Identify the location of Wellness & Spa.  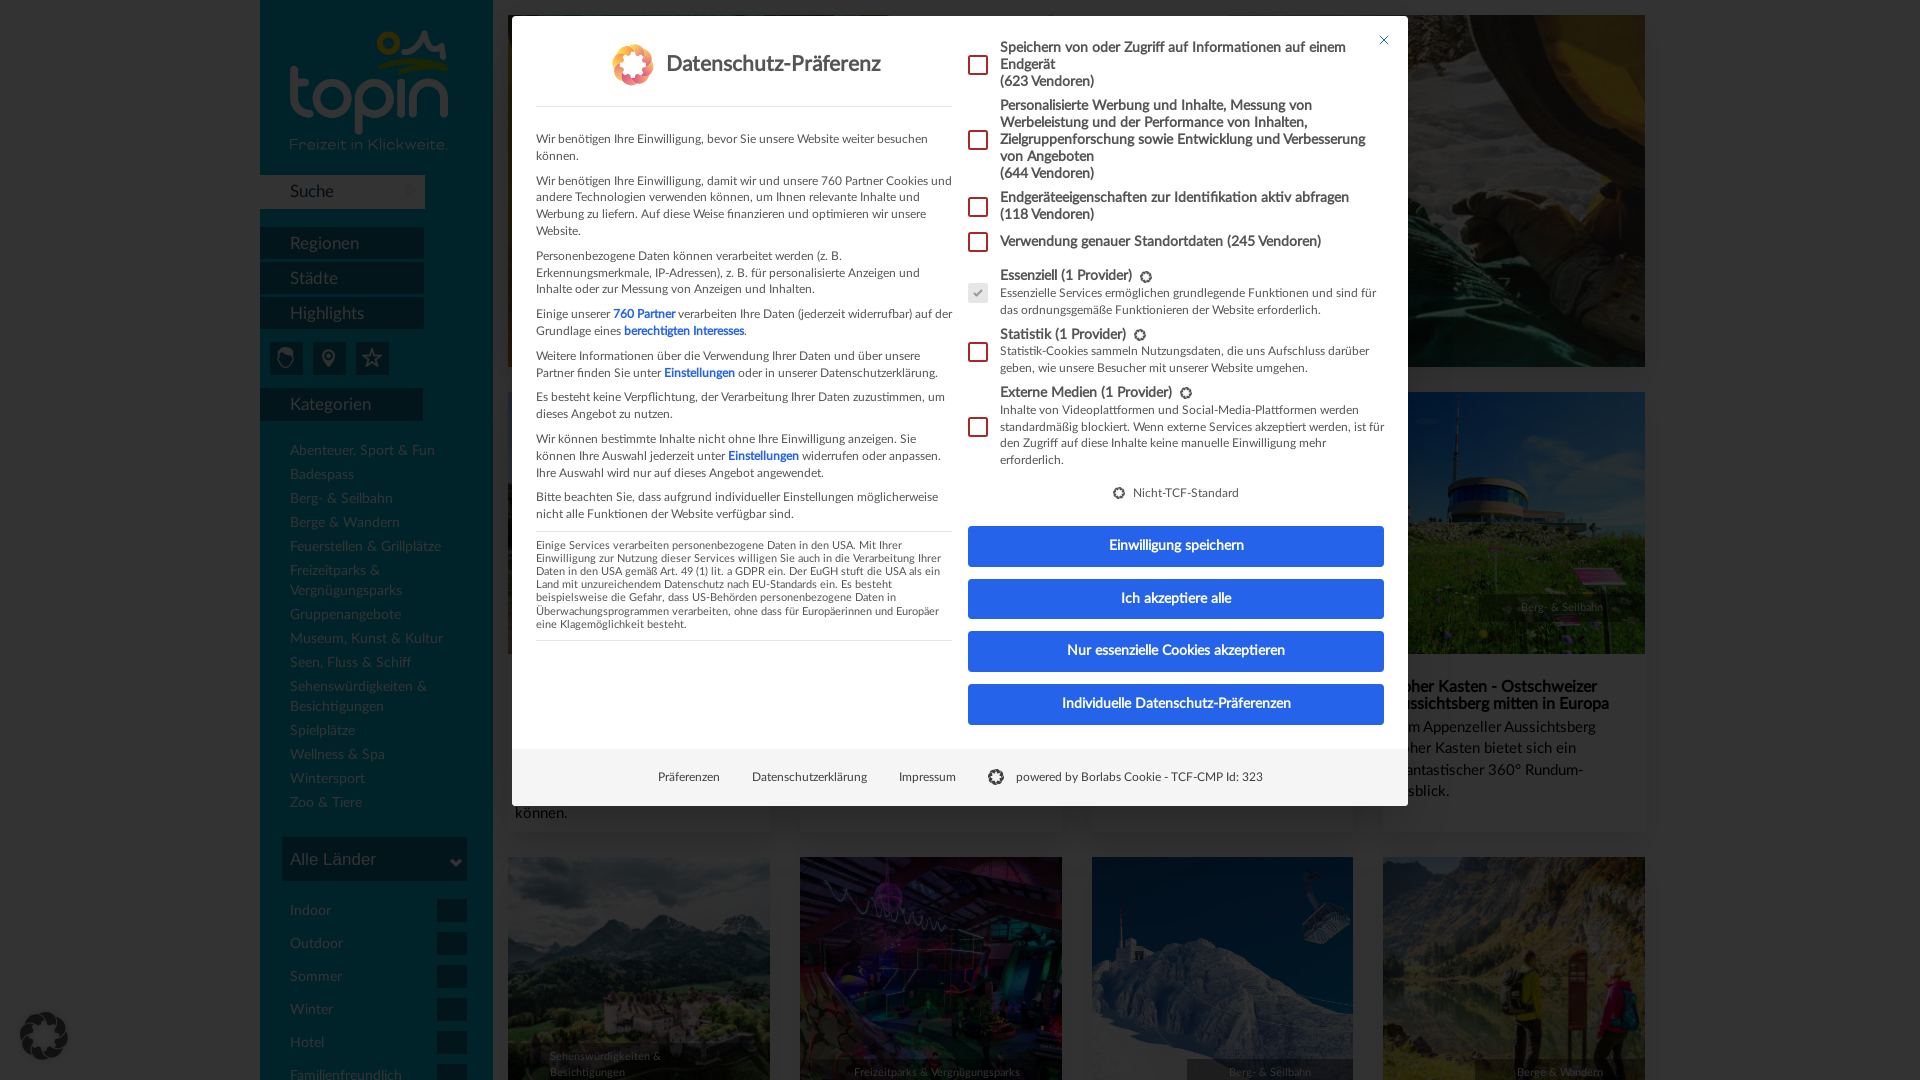
(382, 757).